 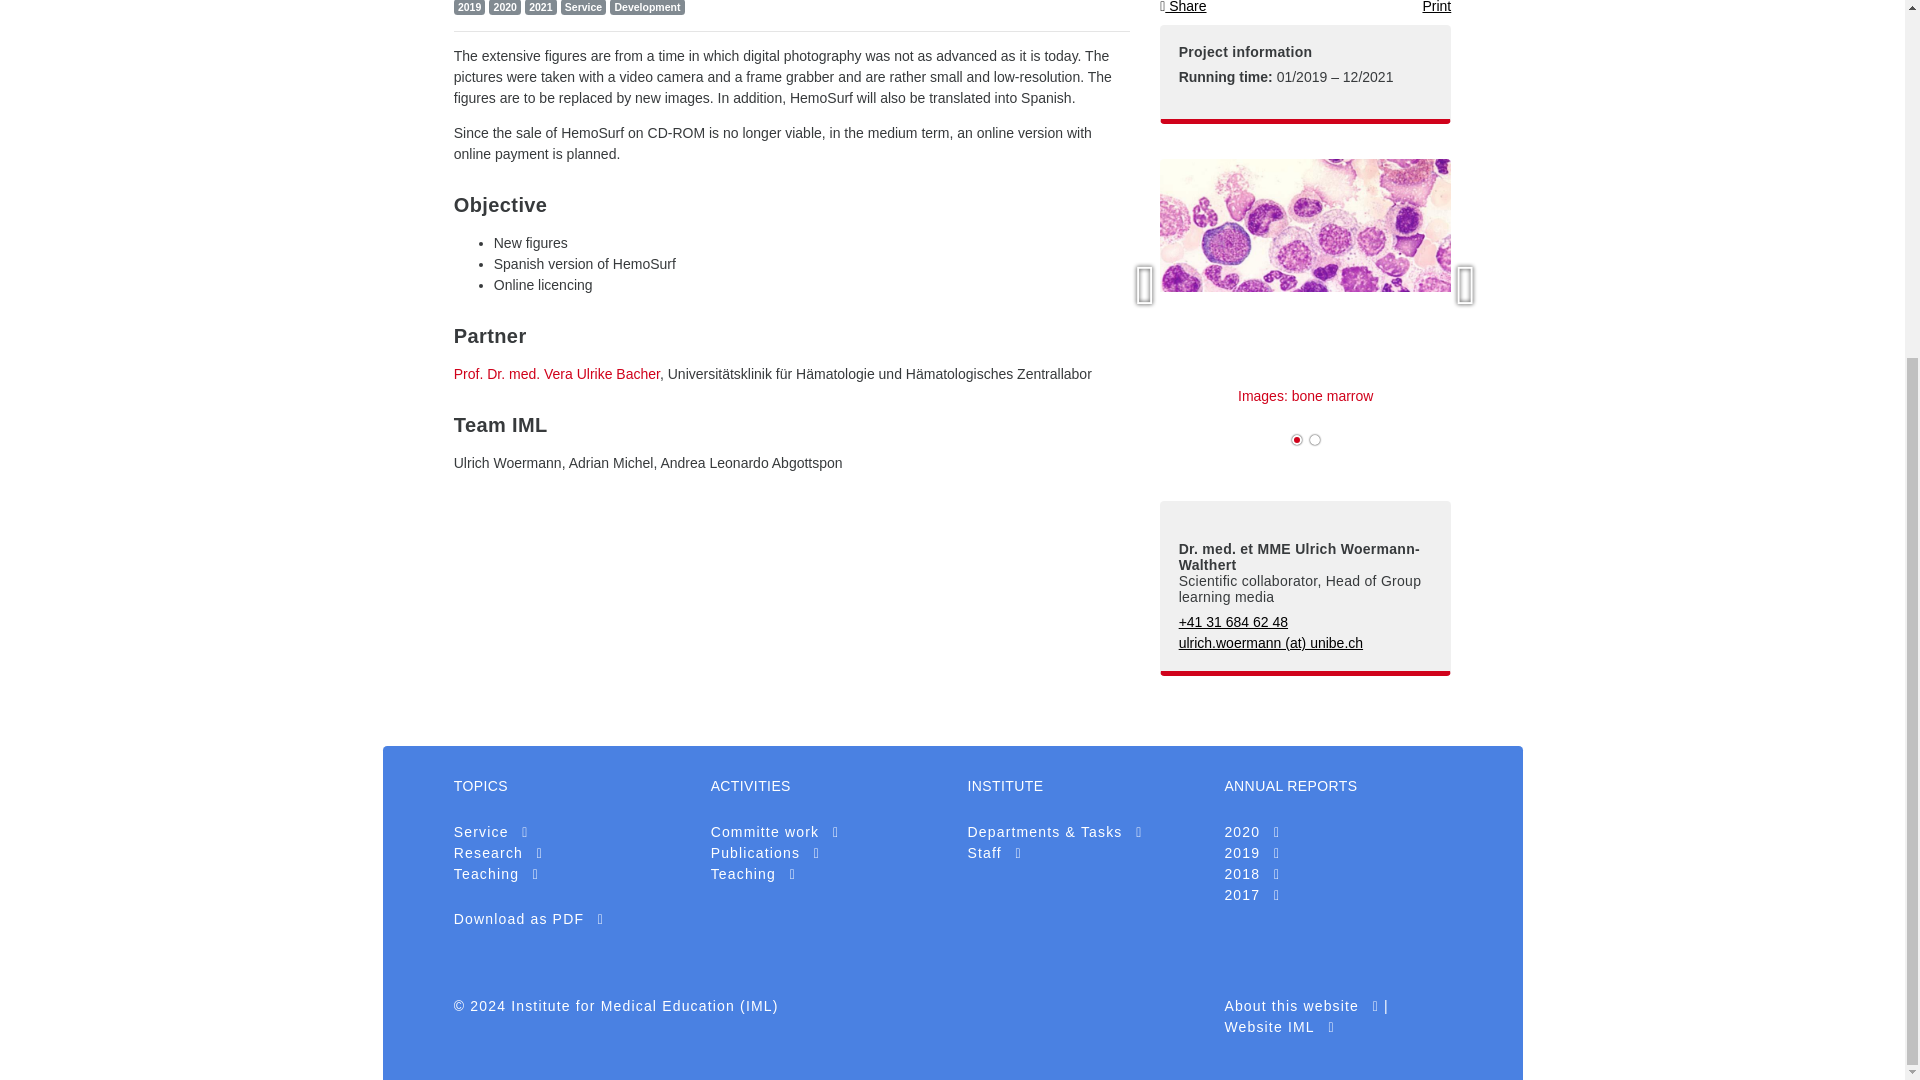 I want to click on Publications 2018, so click(x=766, y=852).